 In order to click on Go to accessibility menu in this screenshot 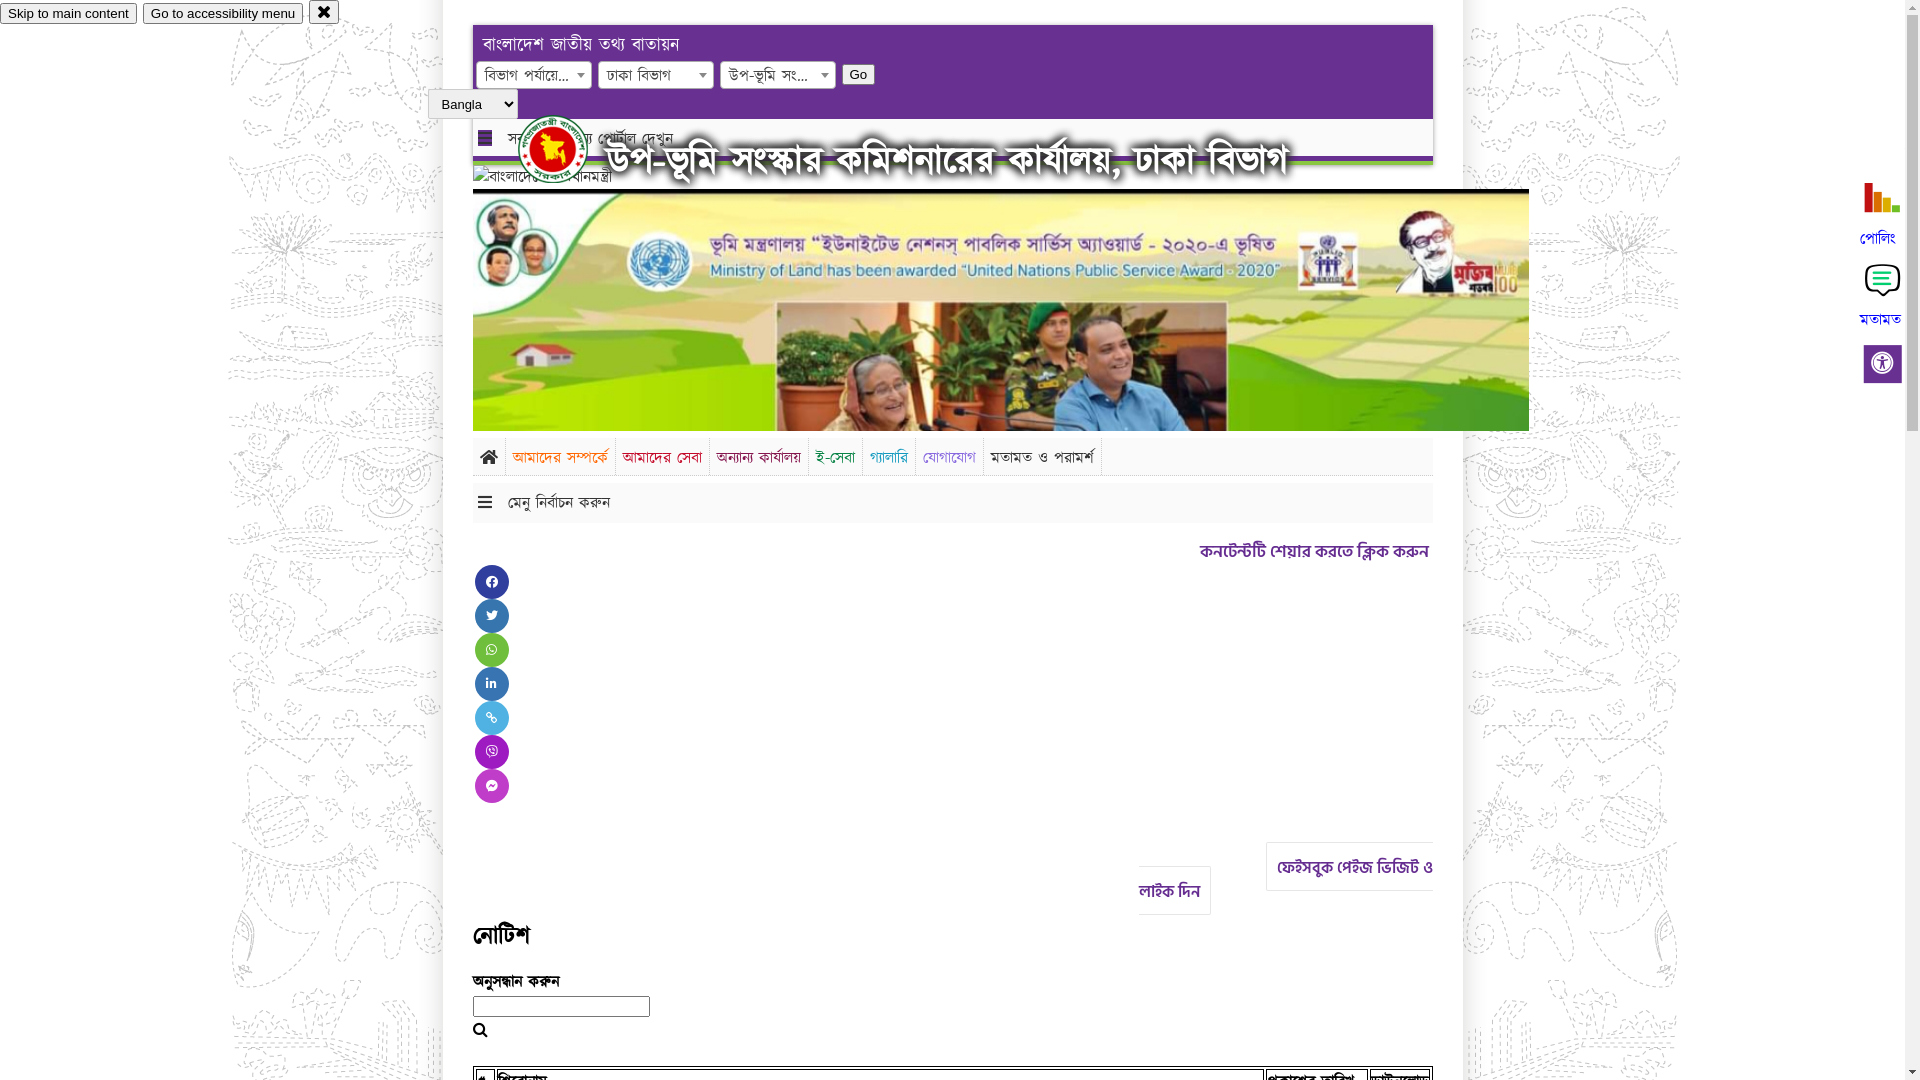, I will do `click(223, 14)`.